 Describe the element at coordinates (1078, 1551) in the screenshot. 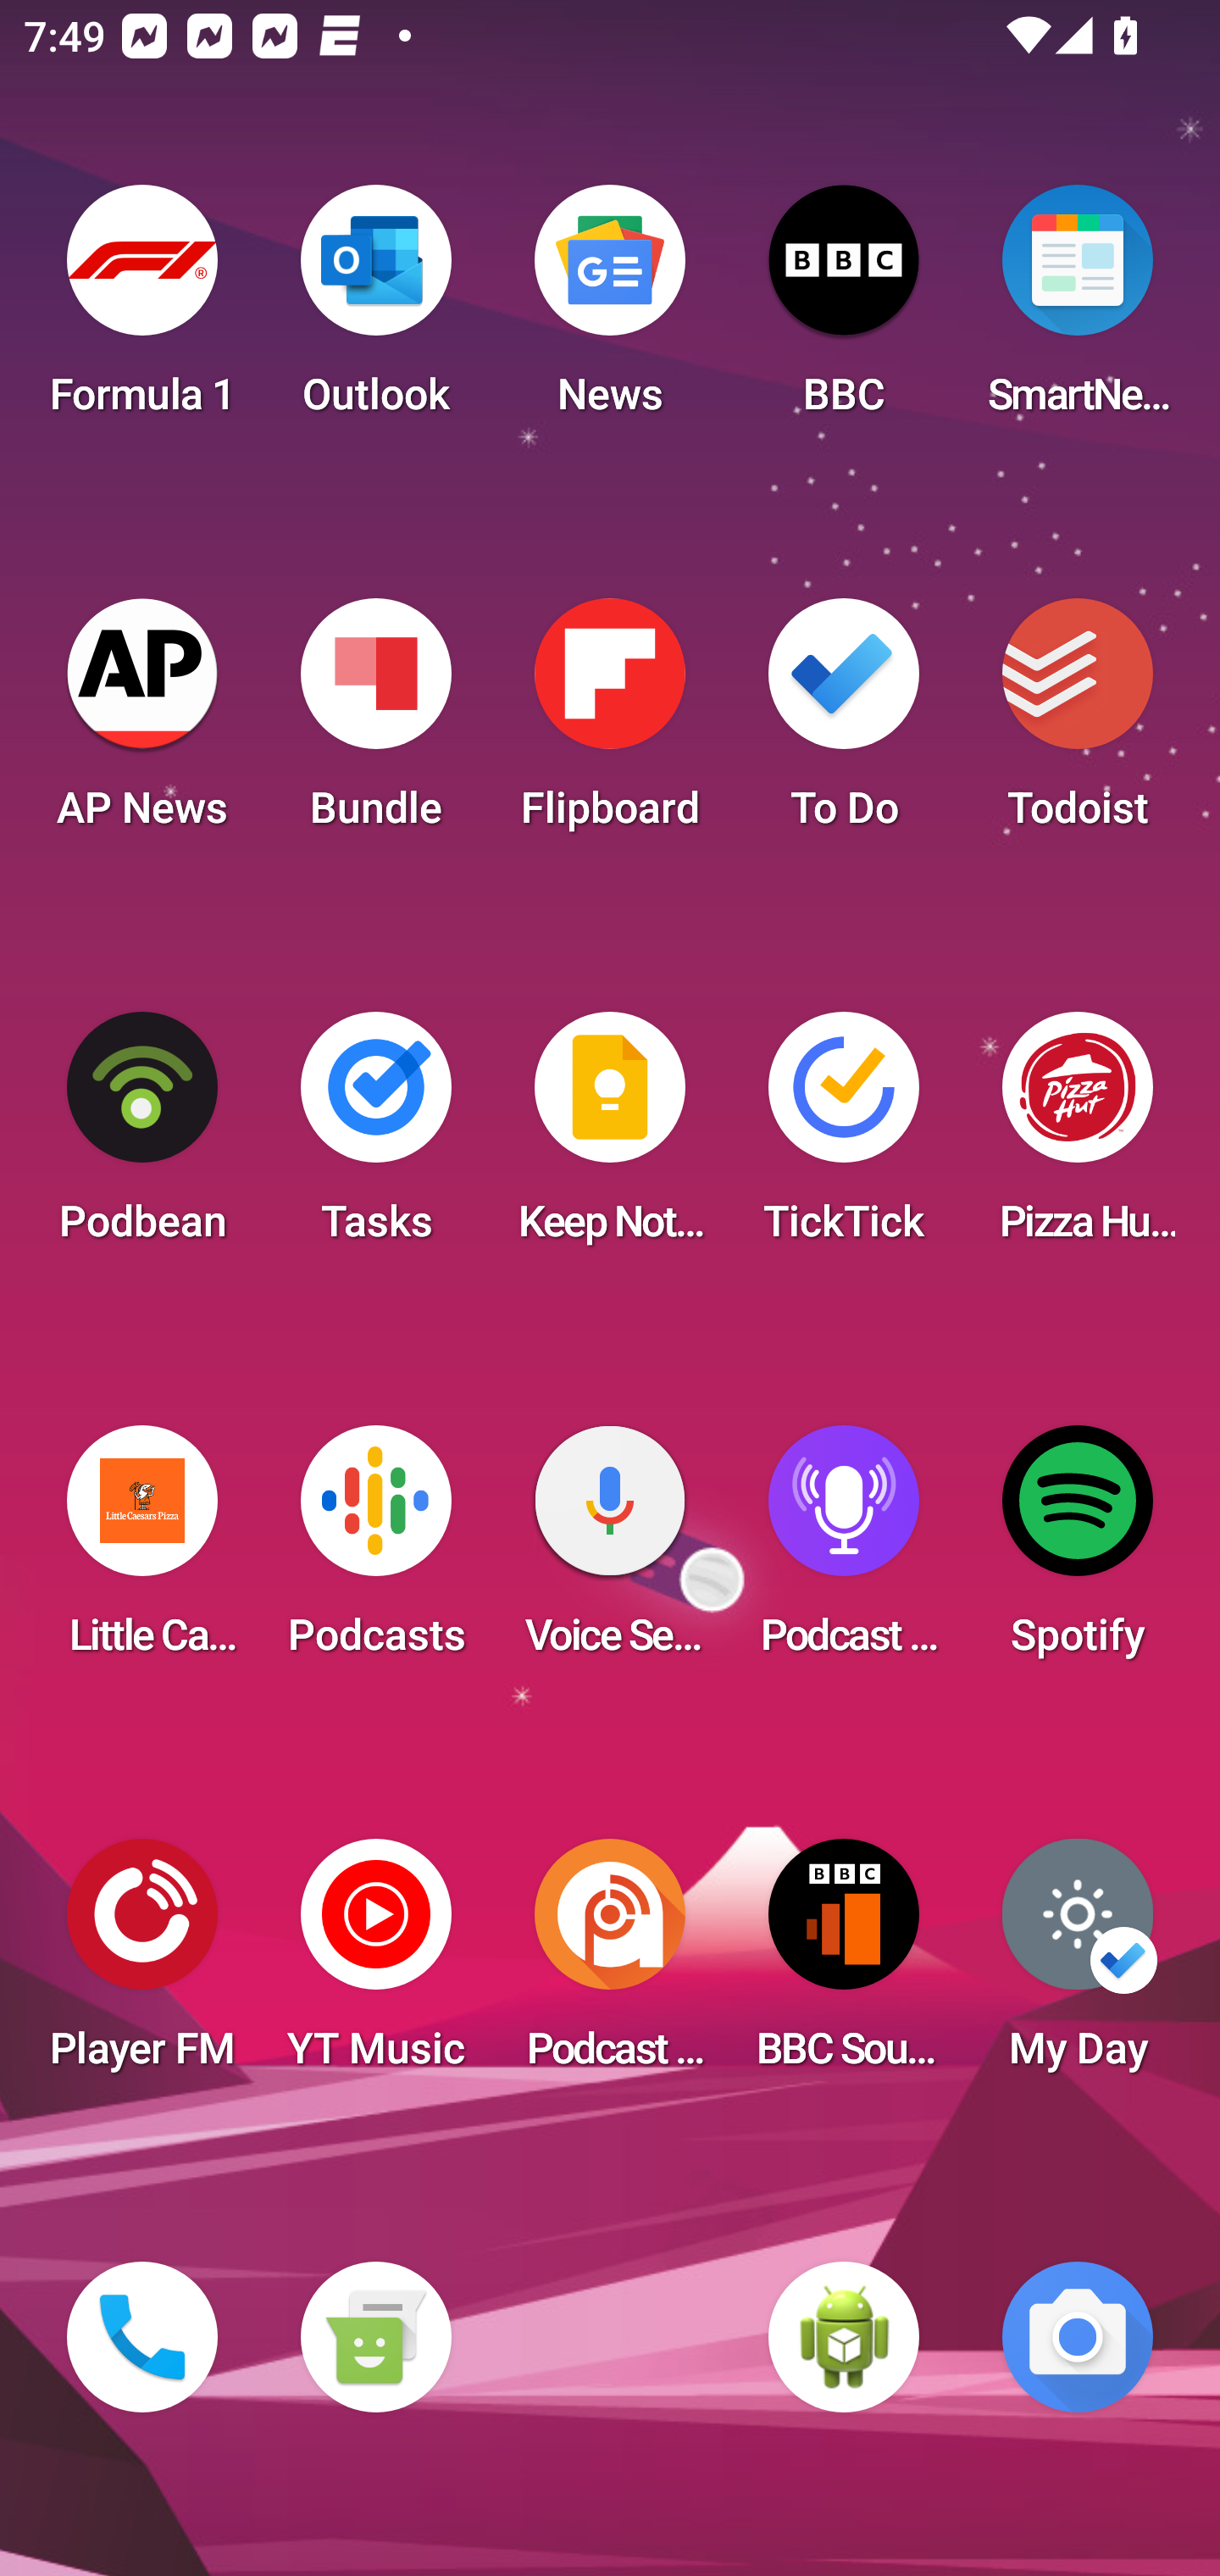

I see `Spotify` at that location.